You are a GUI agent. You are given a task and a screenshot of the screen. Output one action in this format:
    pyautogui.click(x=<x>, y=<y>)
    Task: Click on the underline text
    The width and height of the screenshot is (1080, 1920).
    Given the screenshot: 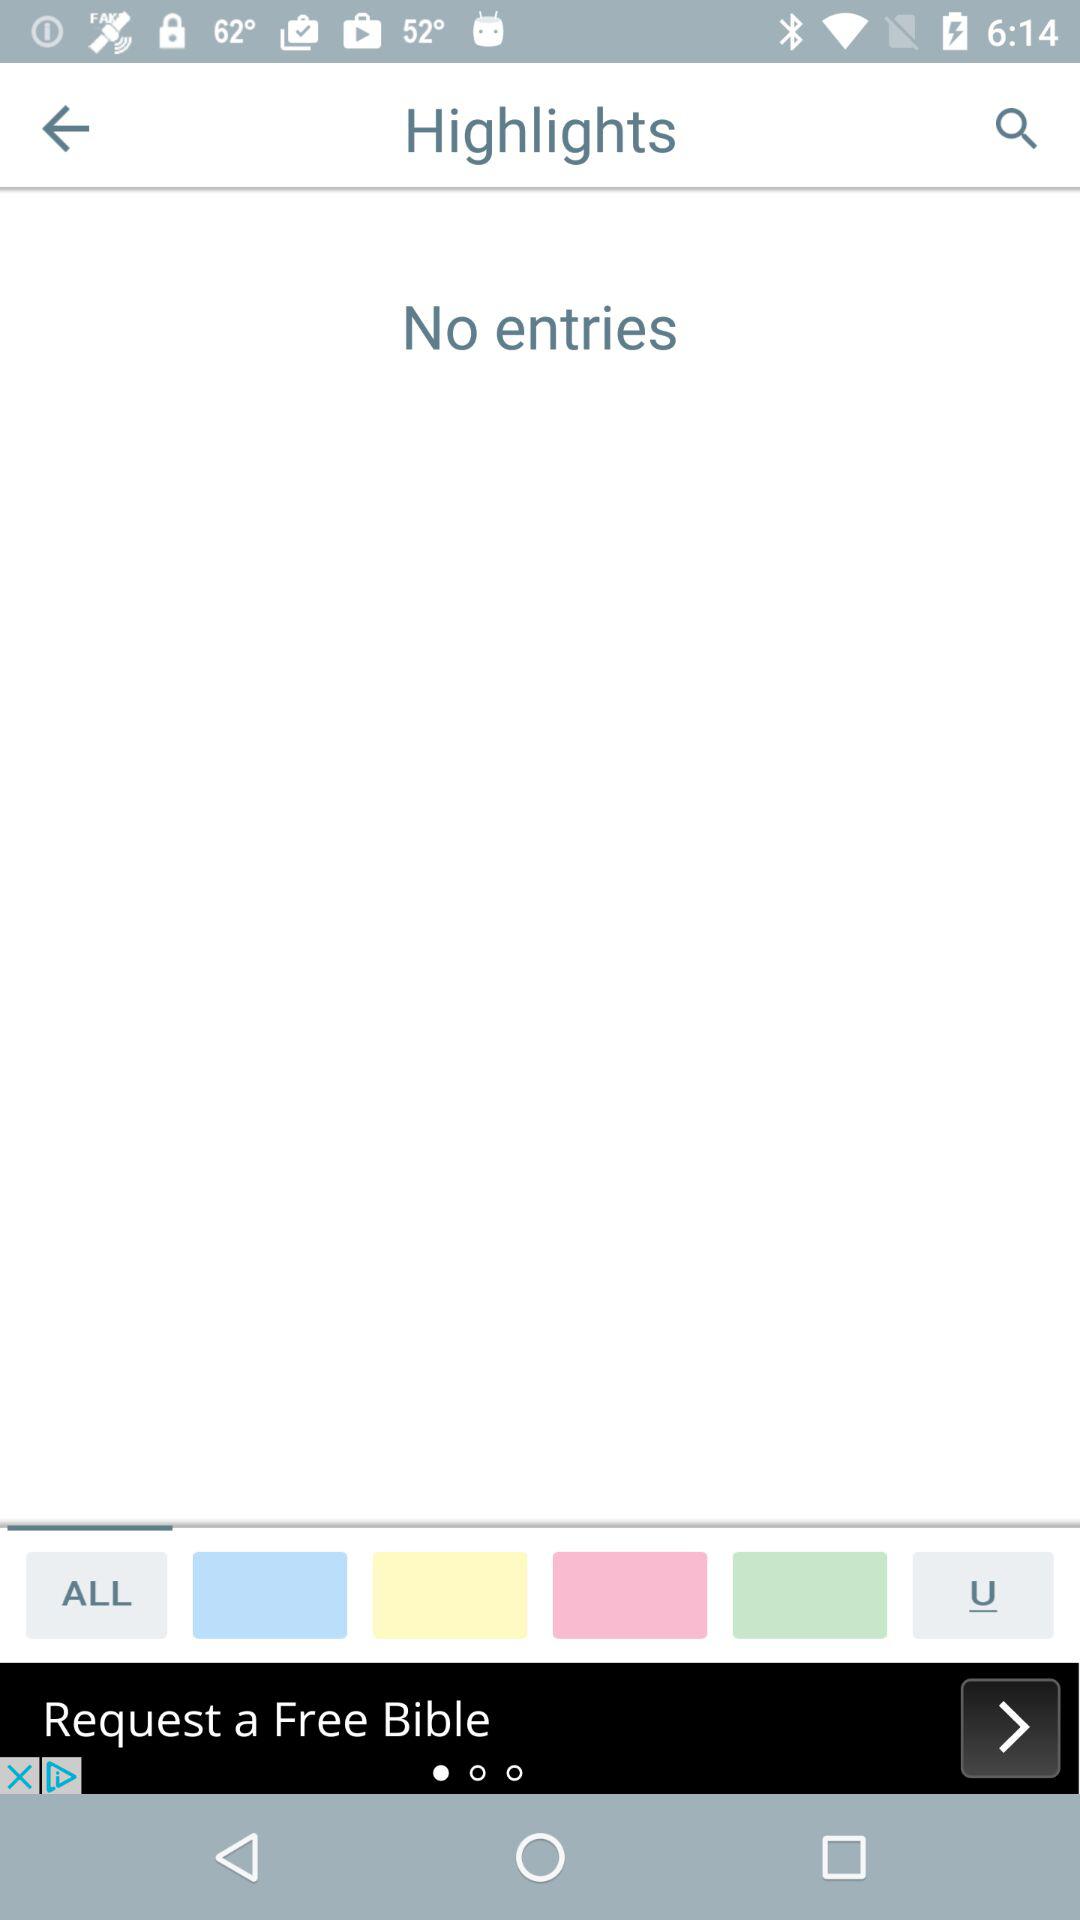 What is the action you would take?
    pyautogui.click(x=990, y=1594)
    